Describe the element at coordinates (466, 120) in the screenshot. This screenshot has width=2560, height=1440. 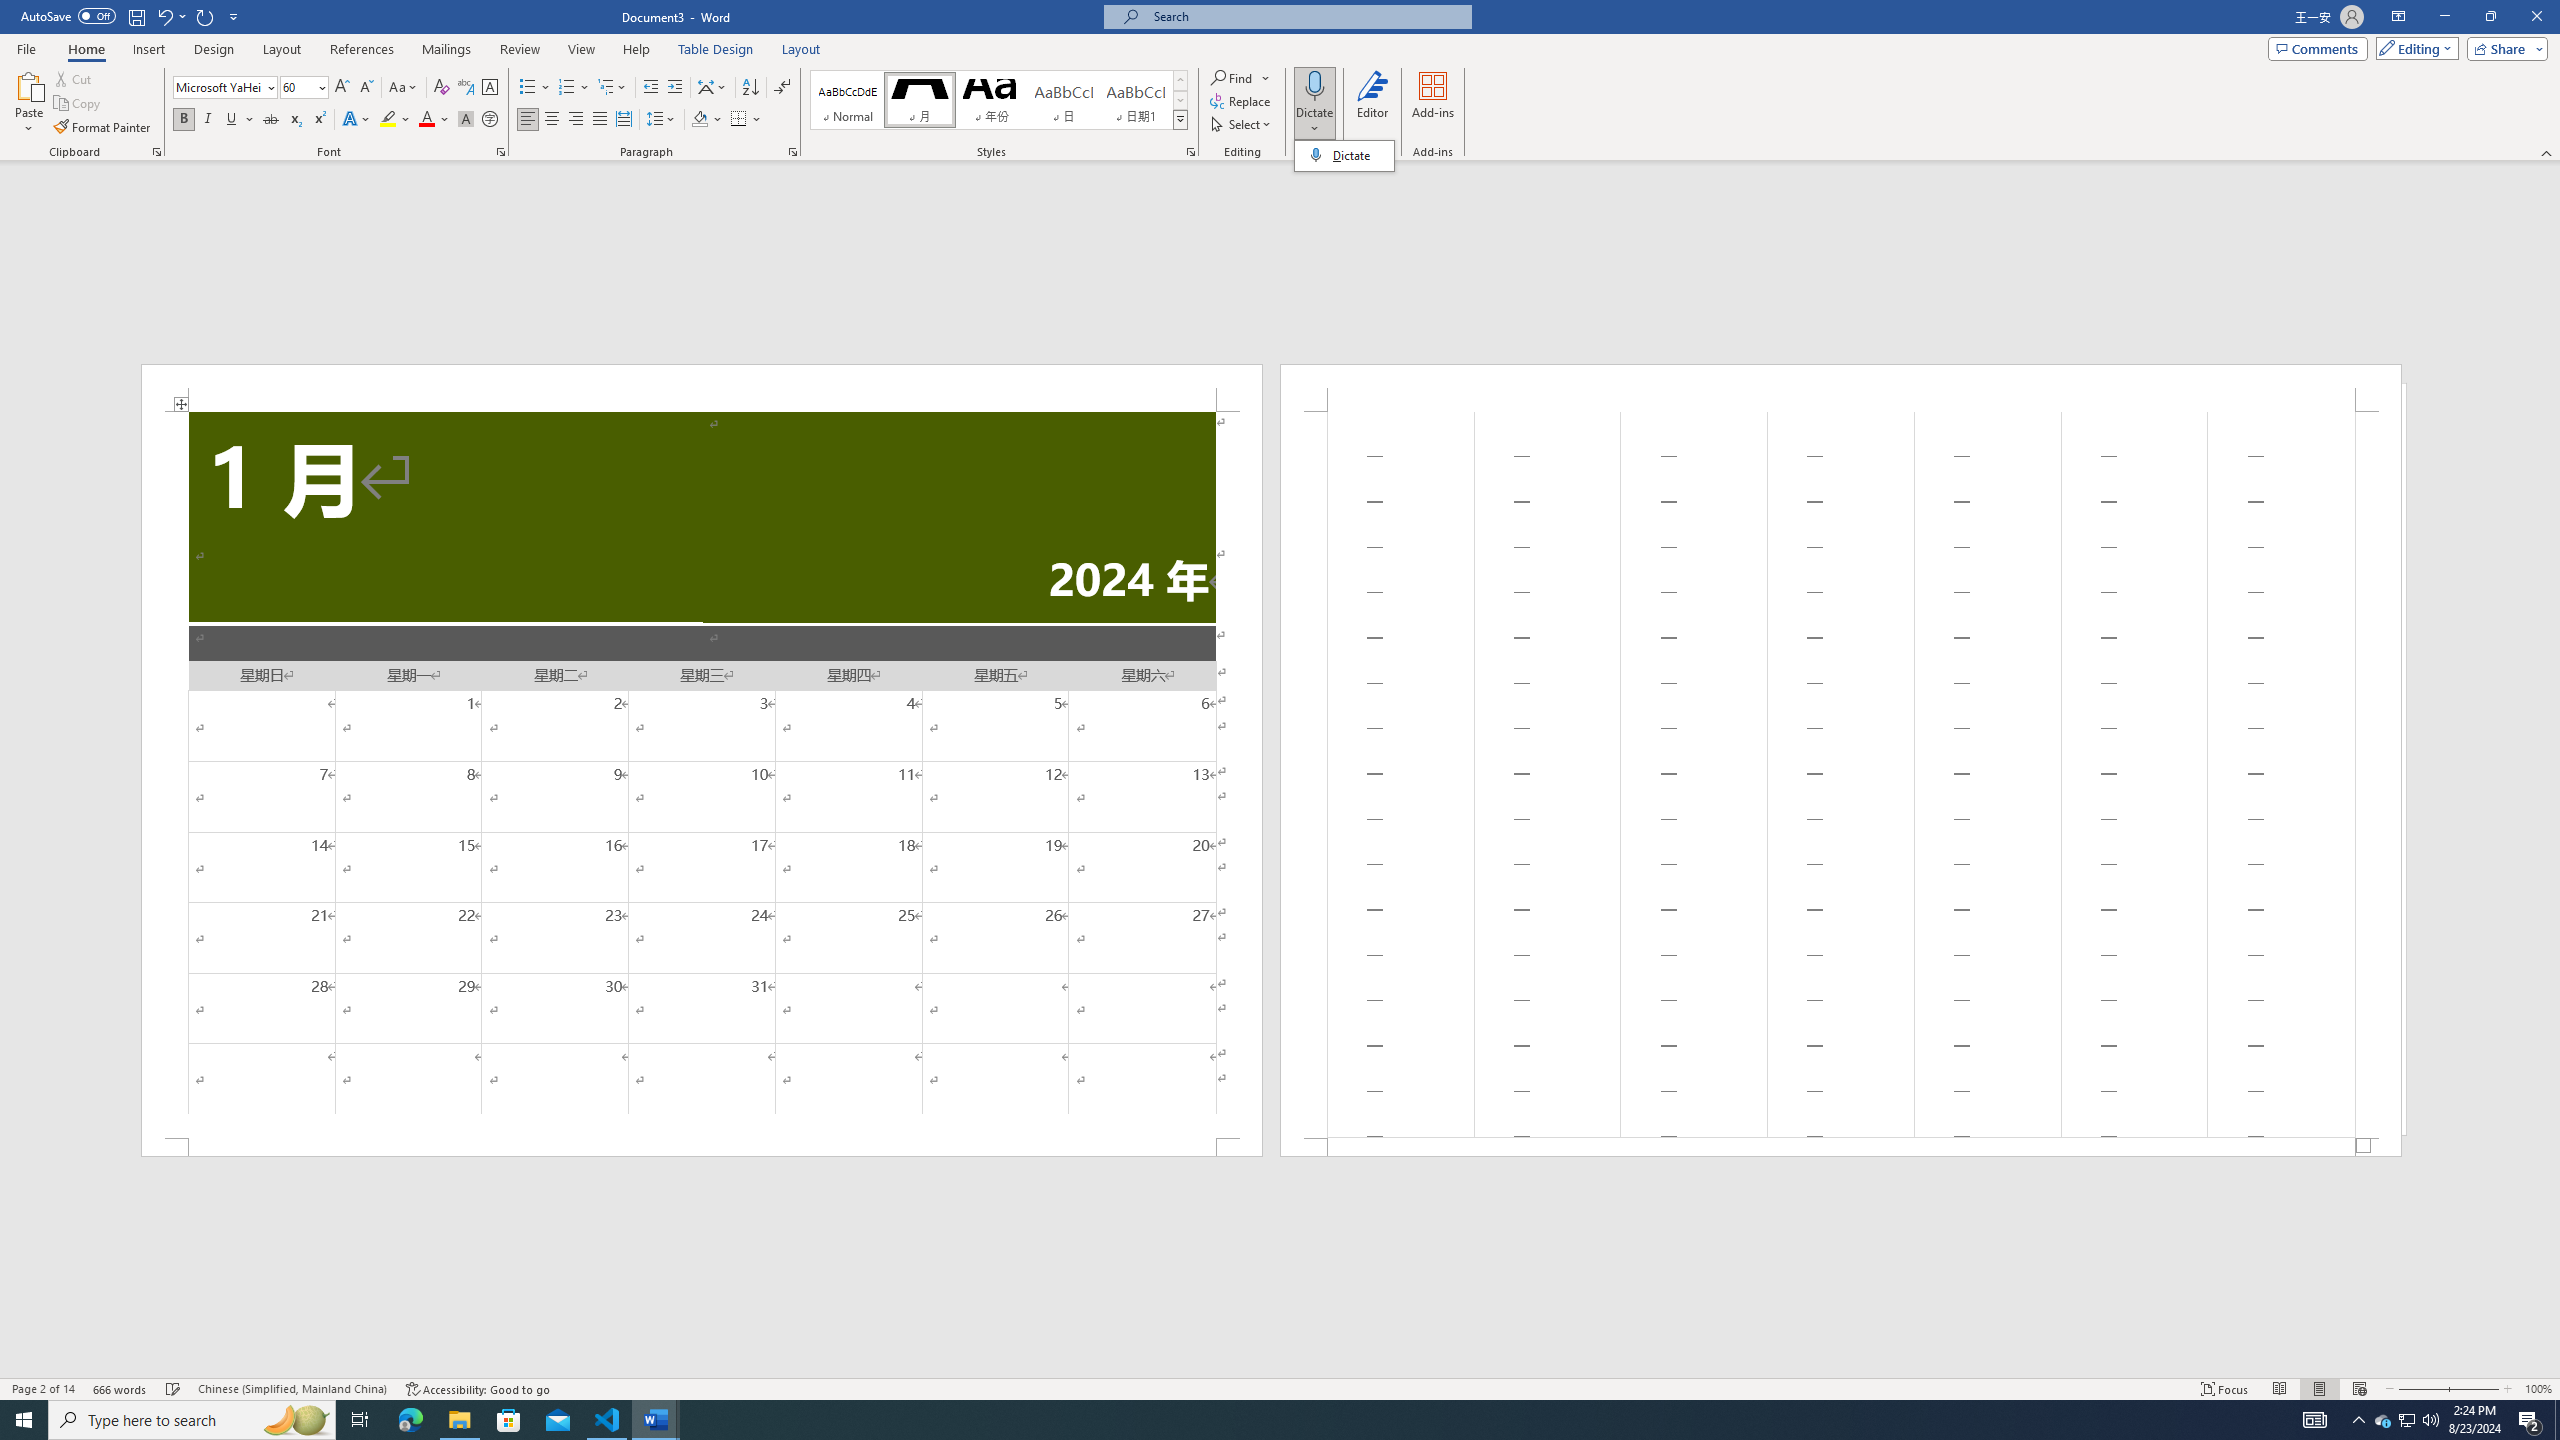
I see `Character Shading` at that location.